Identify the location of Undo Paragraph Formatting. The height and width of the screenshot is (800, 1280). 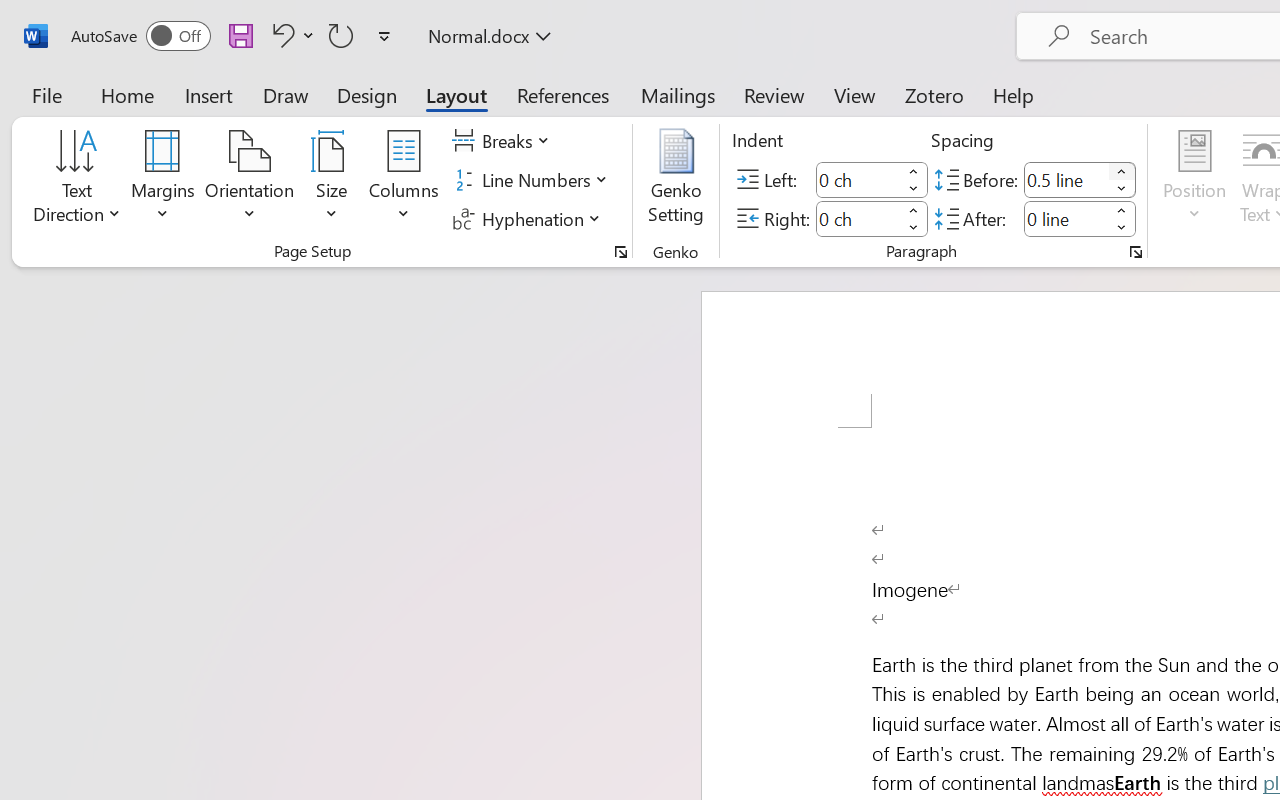
(280, 35).